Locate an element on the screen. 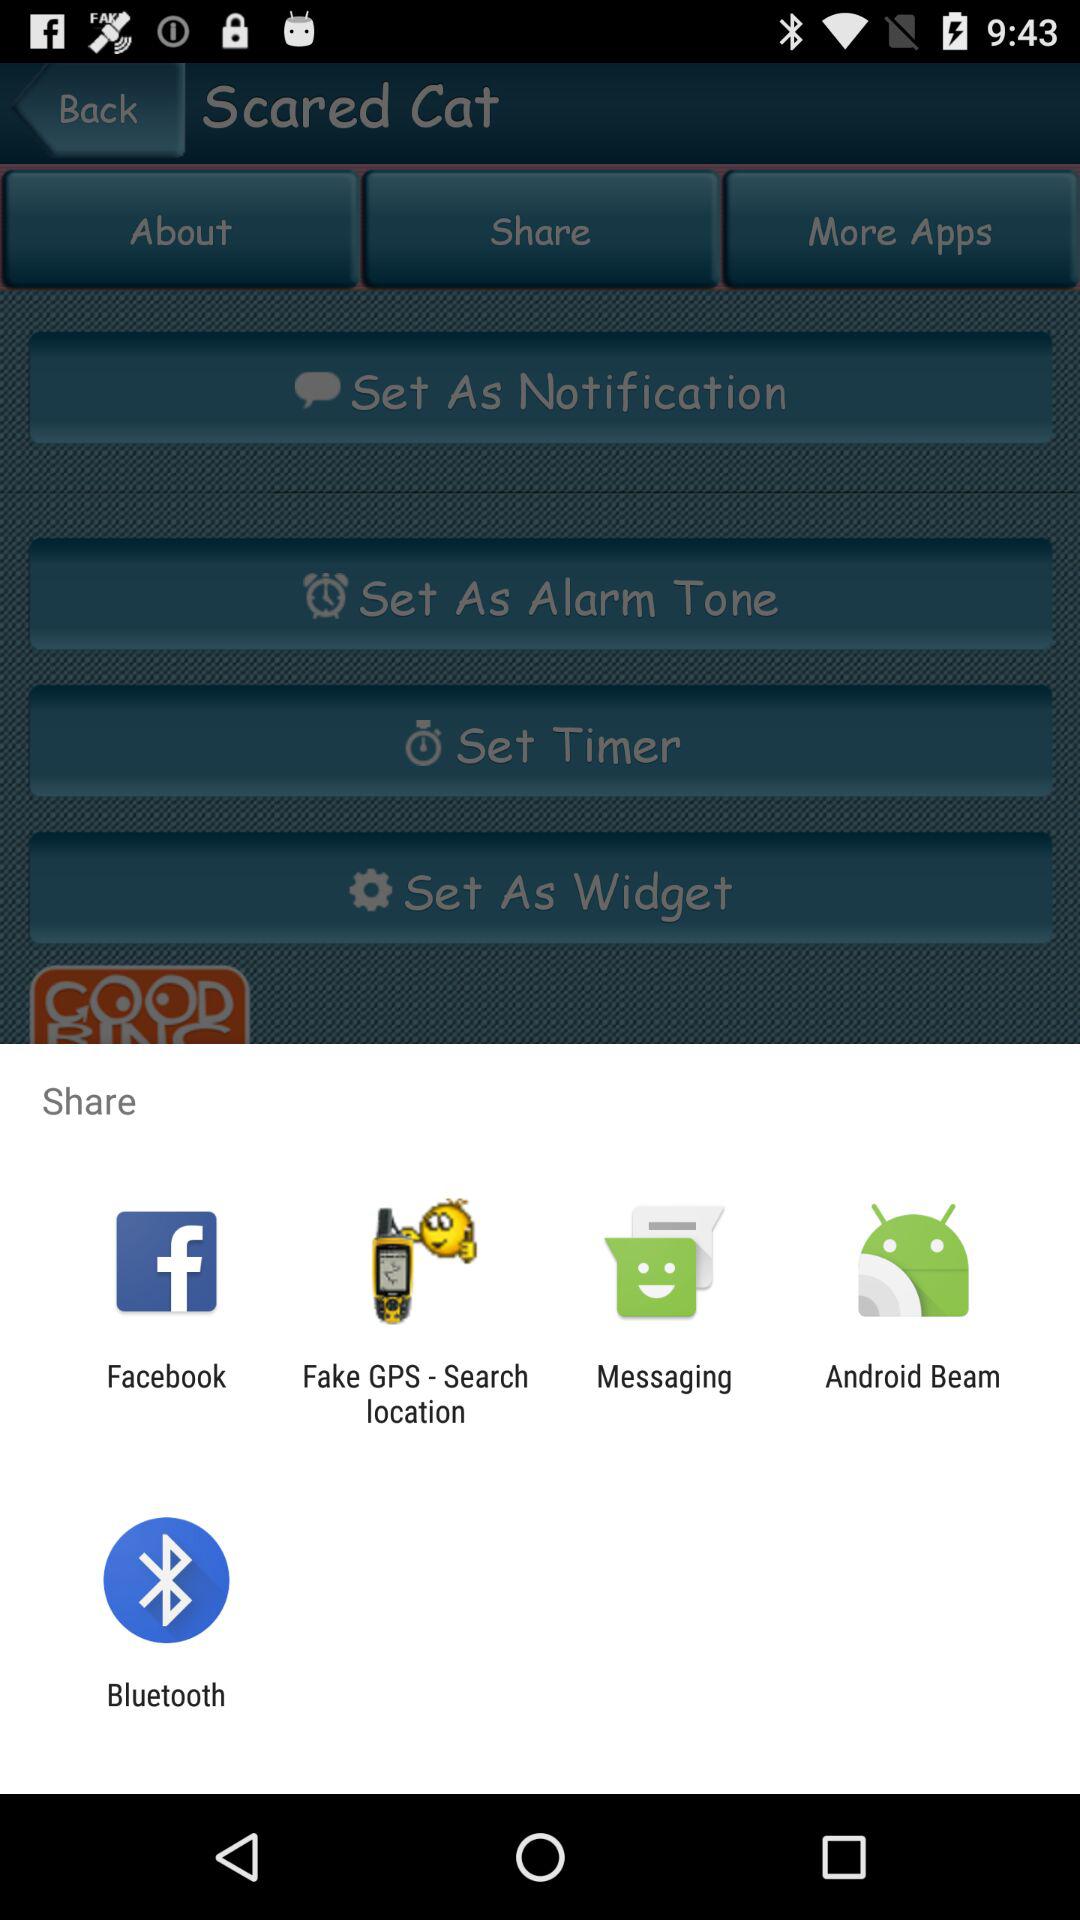  press fake gps search item is located at coordinates (415, 1393).